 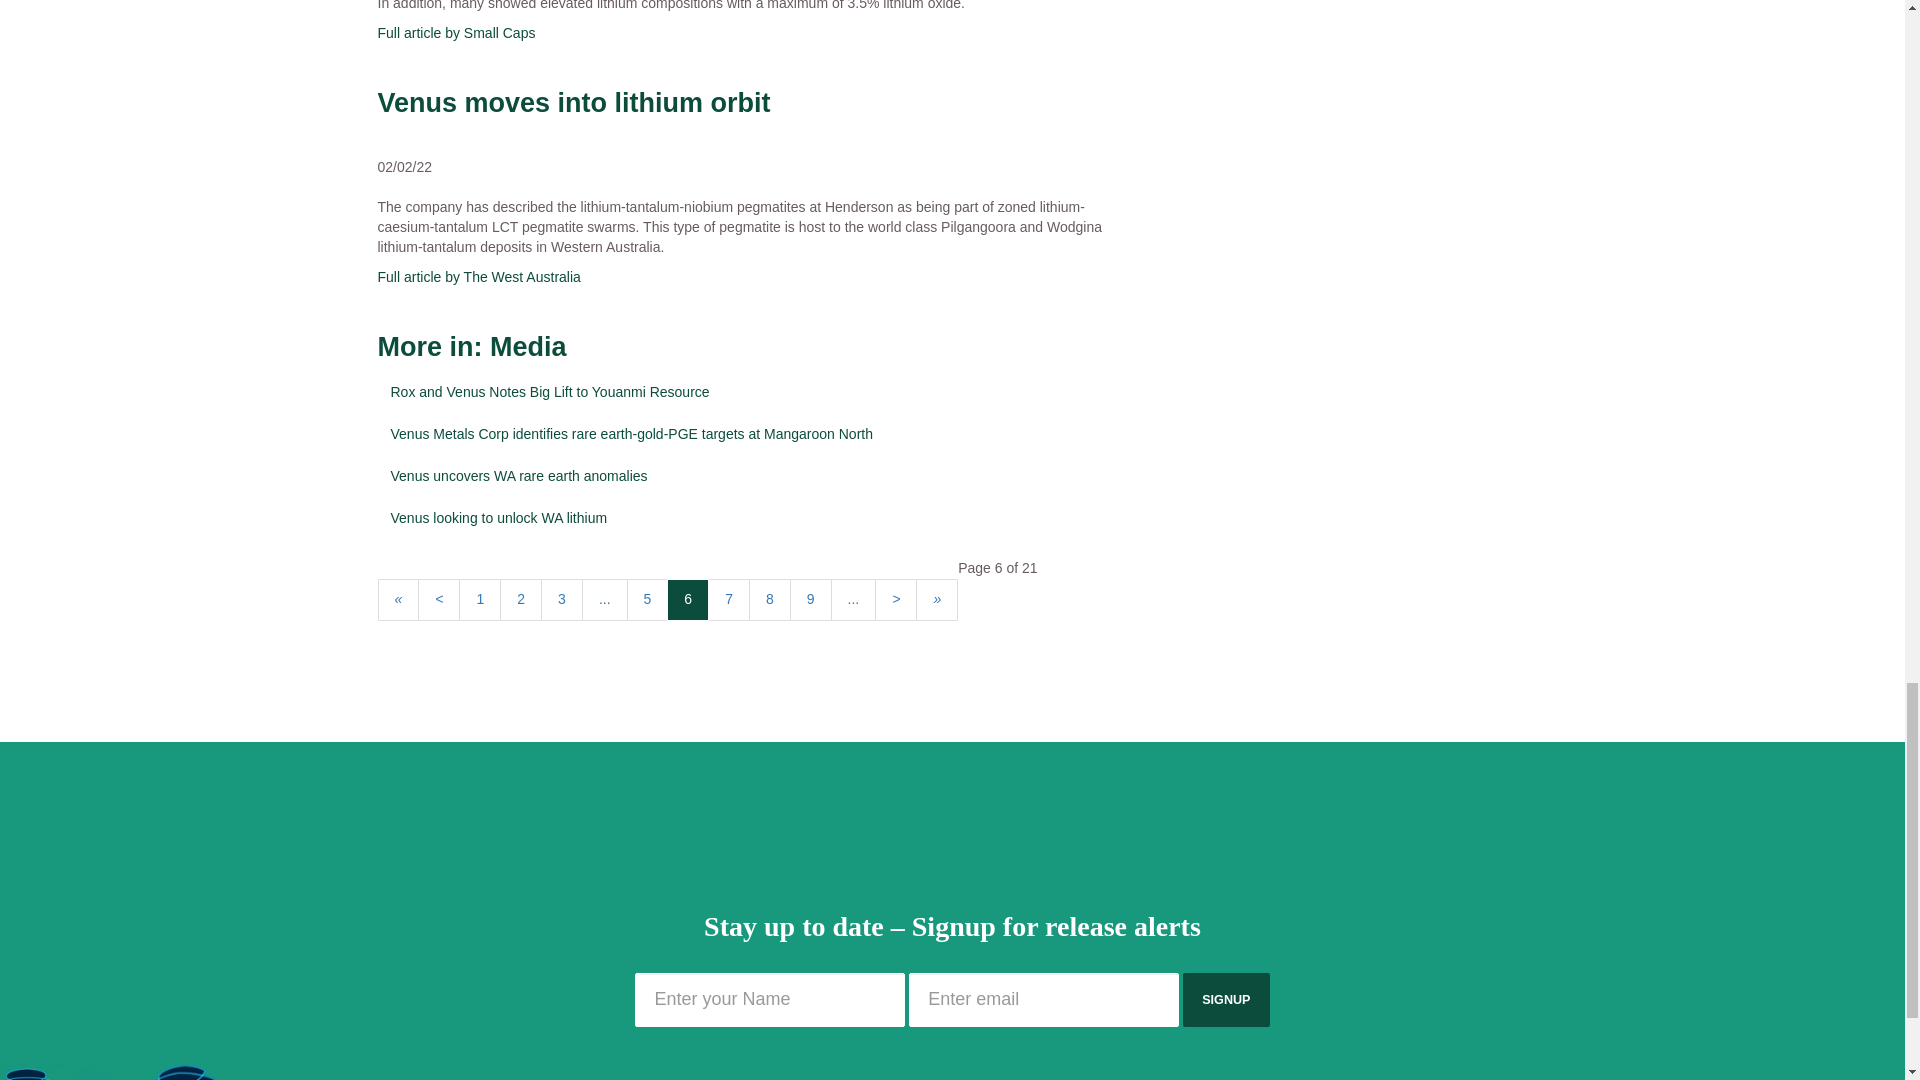 What do you see at coordinates (729, 600) in the screenshot?
I see `7` at bounding box center [729, 600].